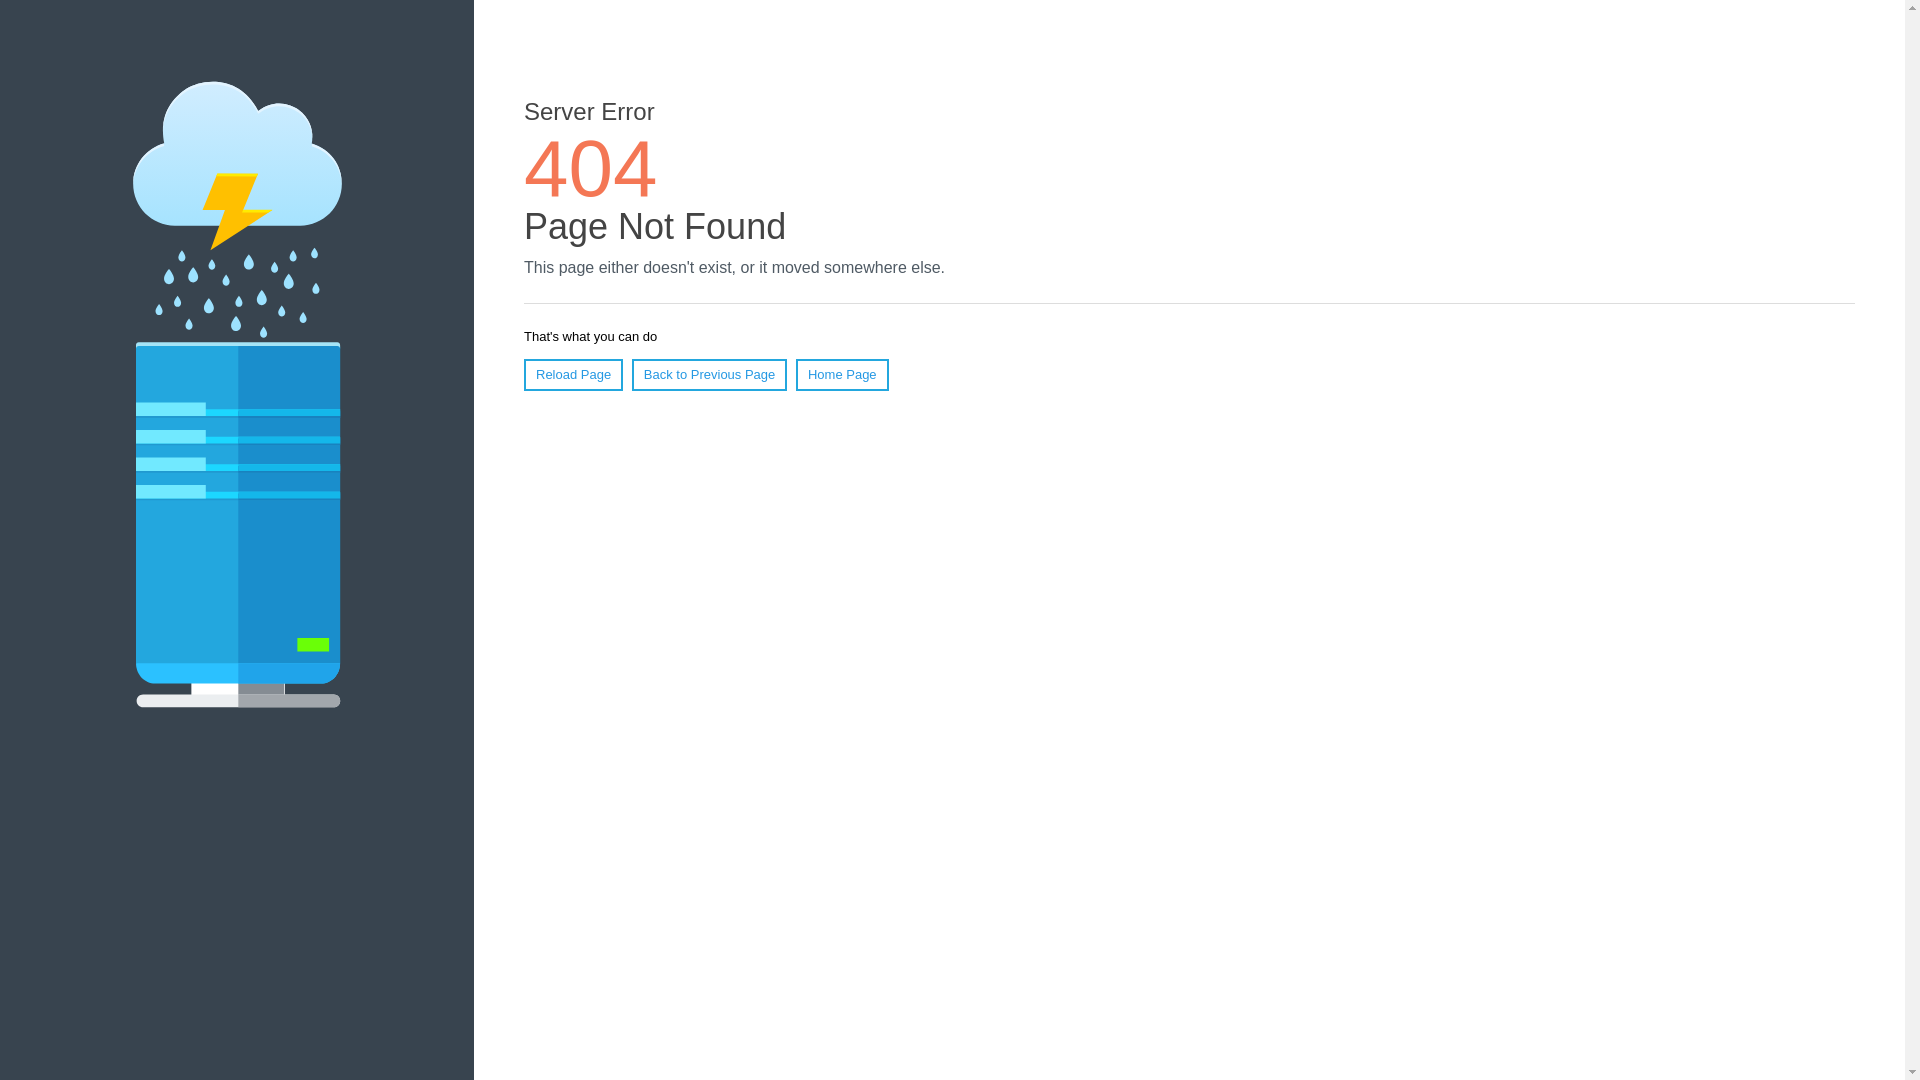  I want to click on Reload Page, so click(574, 375).